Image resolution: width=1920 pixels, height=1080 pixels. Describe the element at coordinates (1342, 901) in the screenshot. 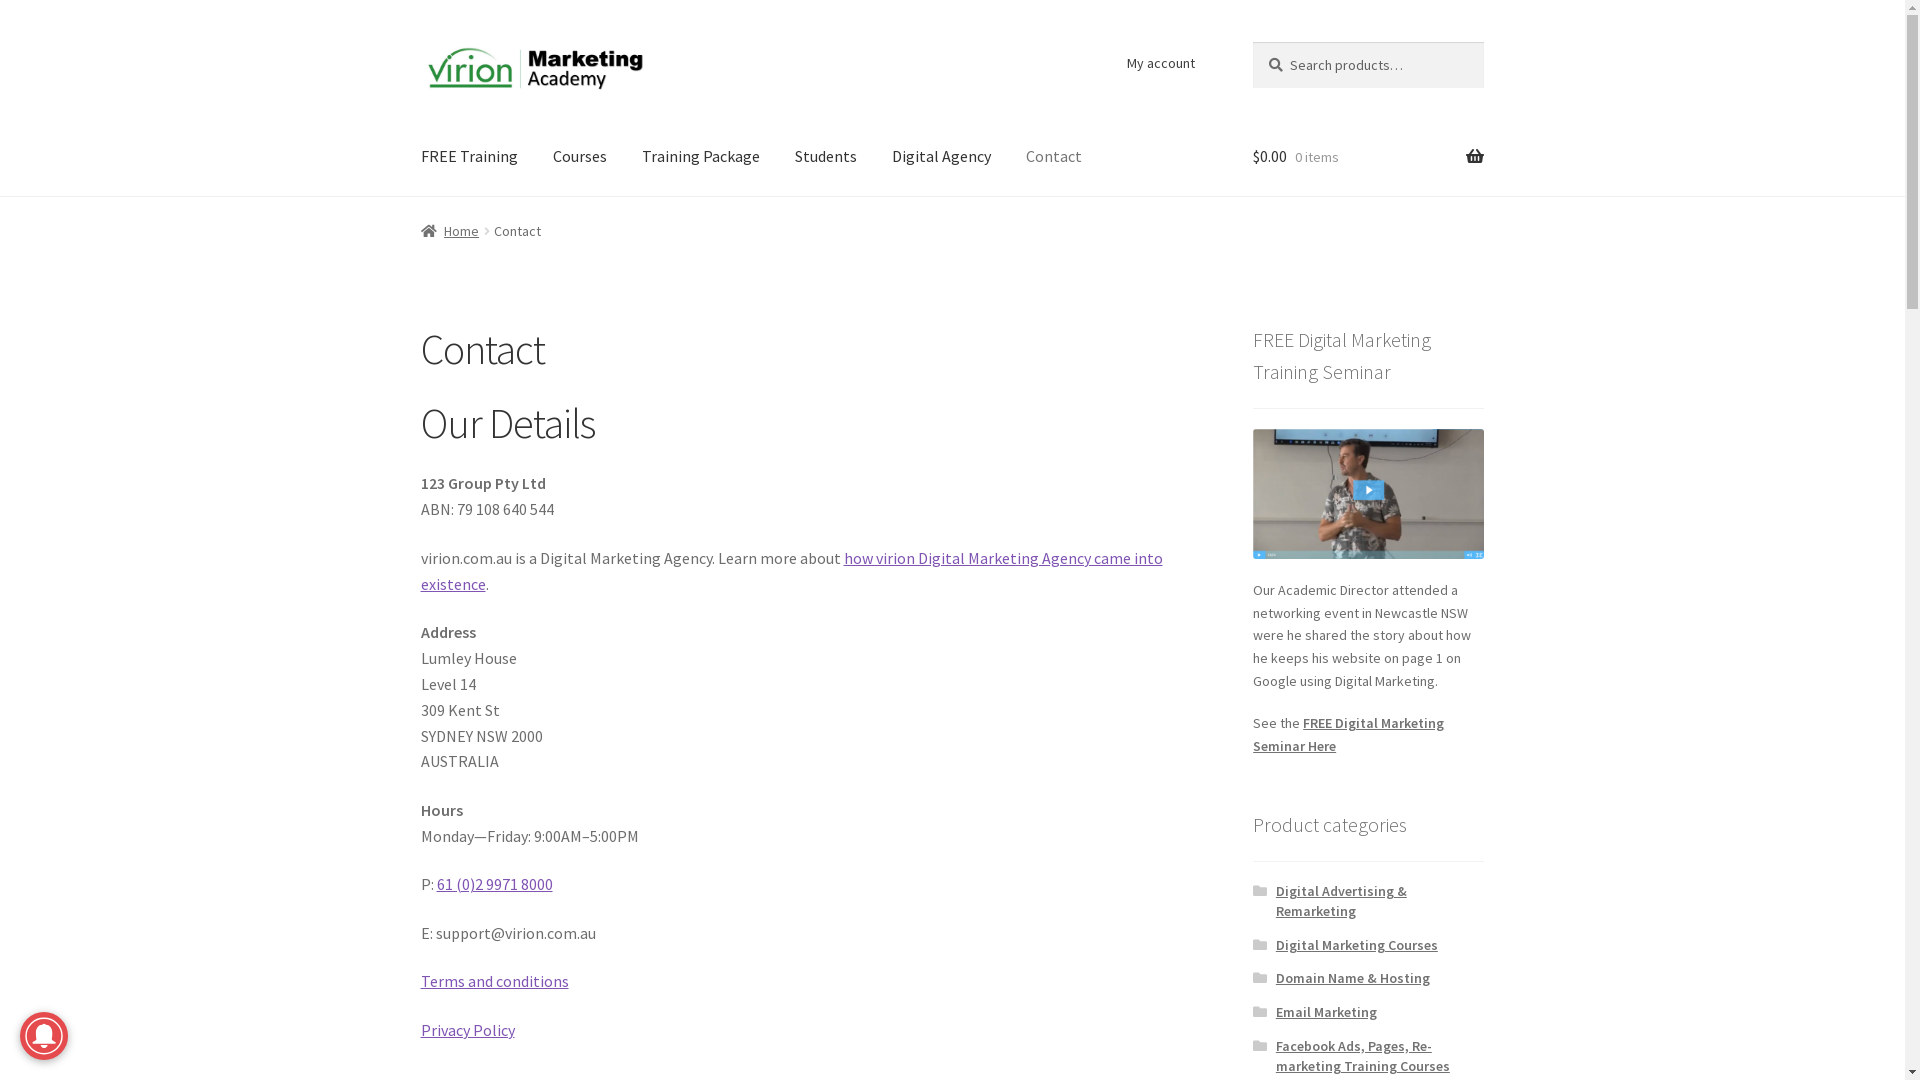

I see `Digital Advertising & Remarketing` at that location.